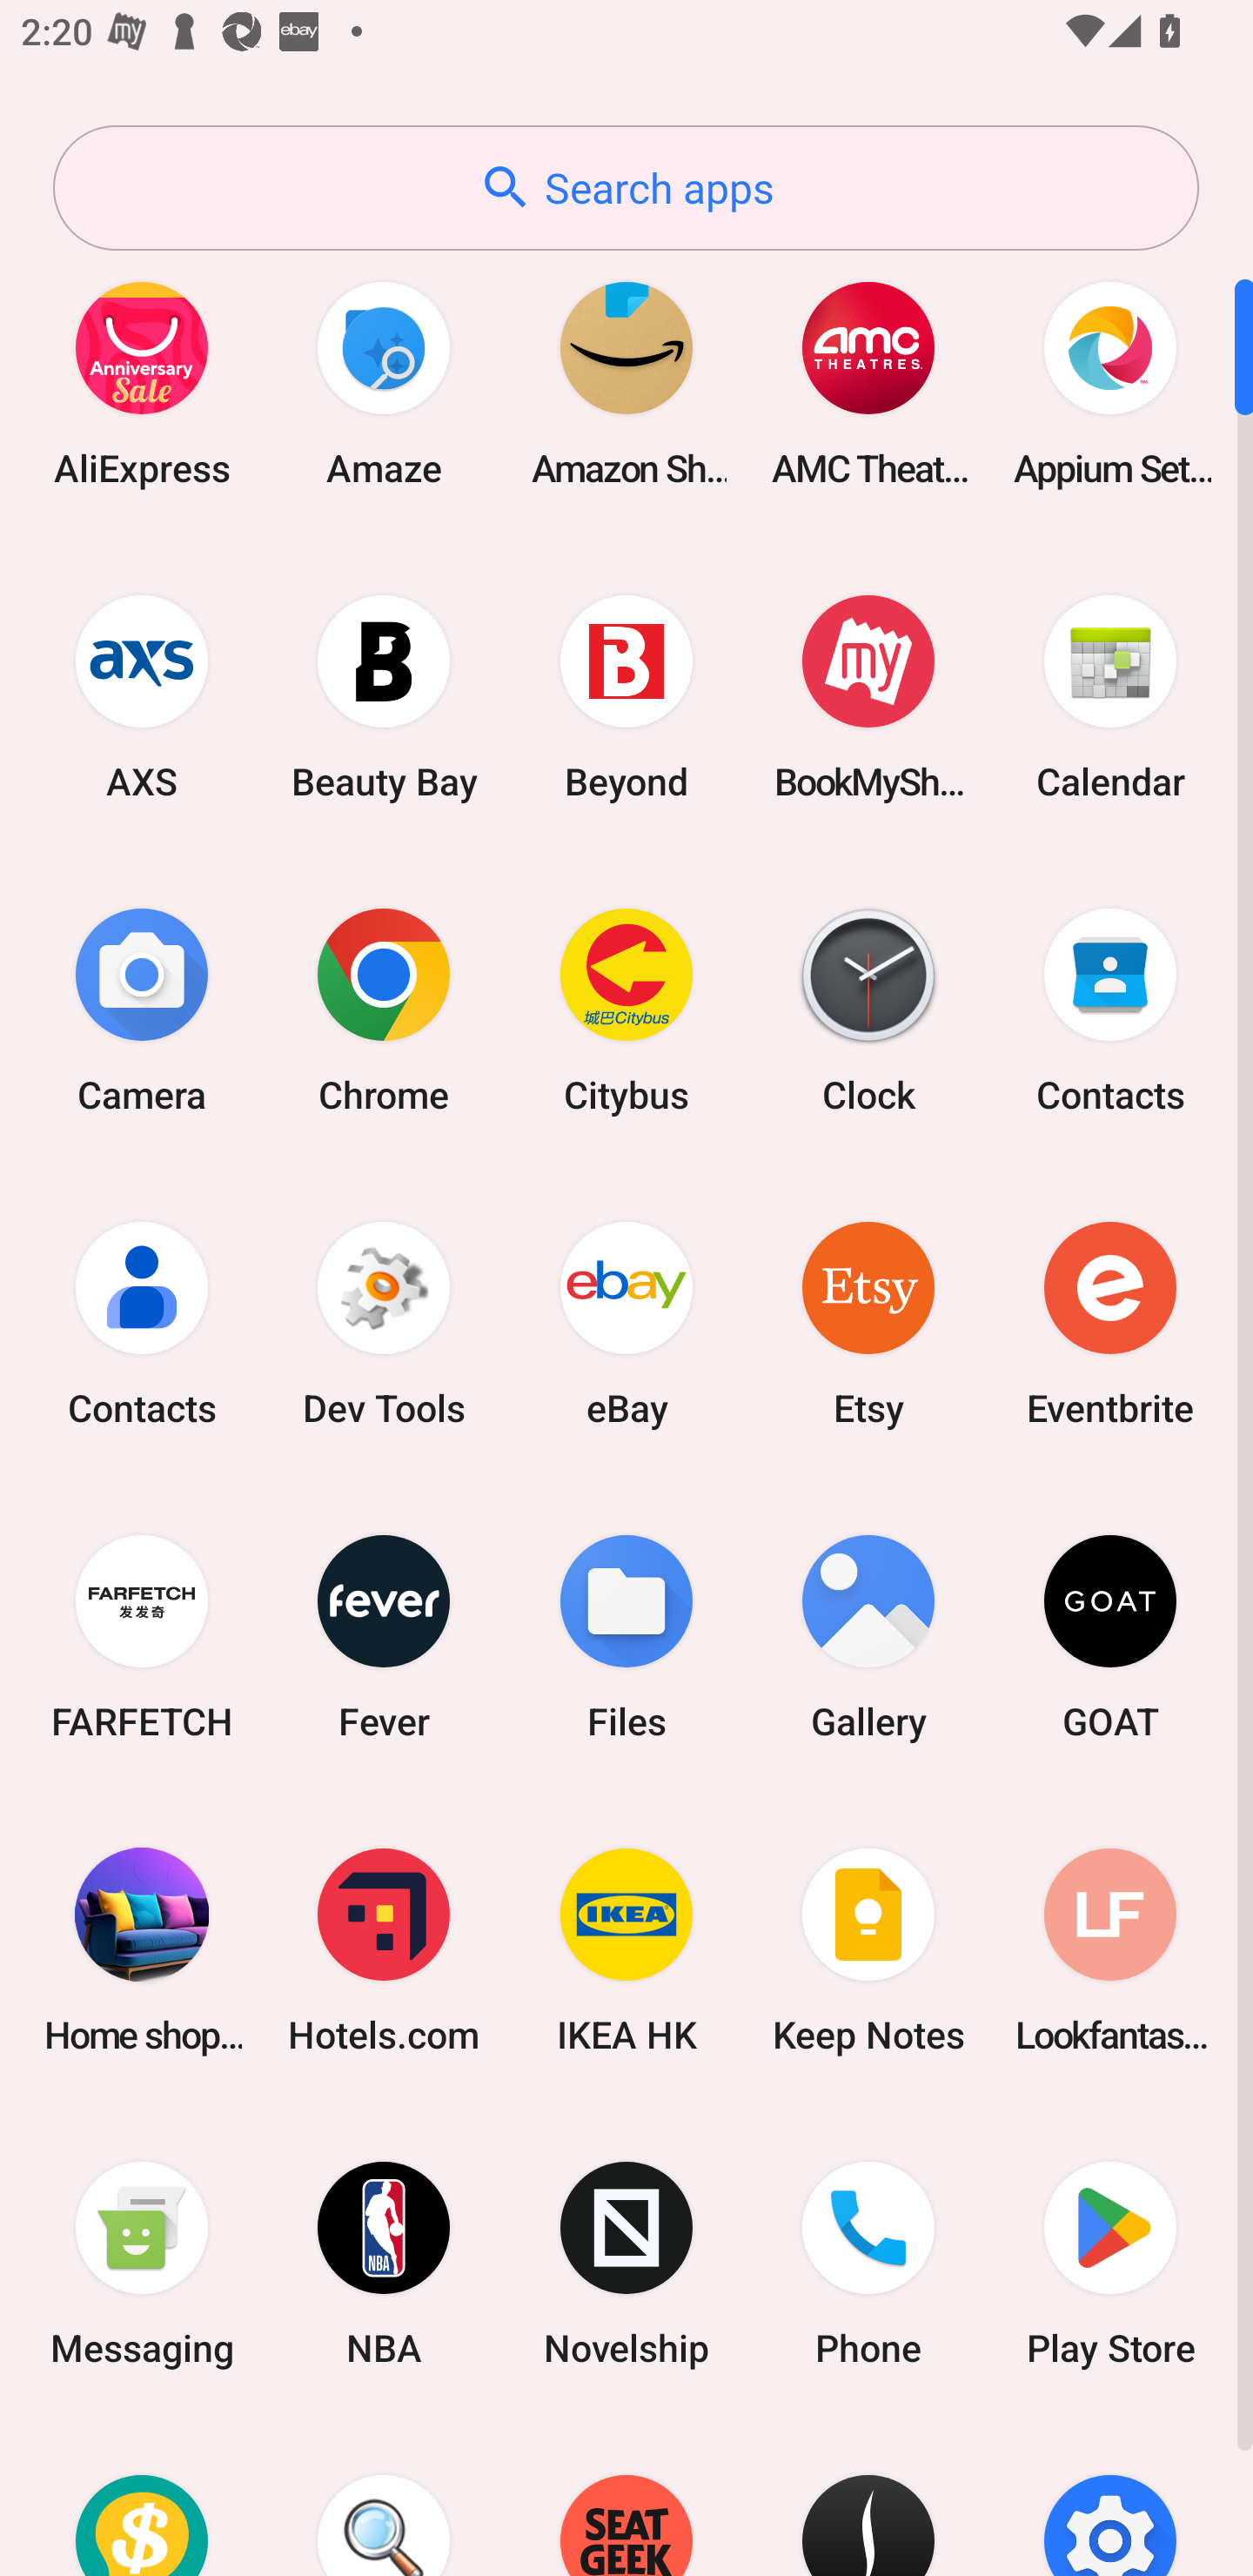 The width and height of the screenshot is (1253, 2576). Describe the element at coordinates (142, 696) in the screenshot. I see `AXS` at that location.